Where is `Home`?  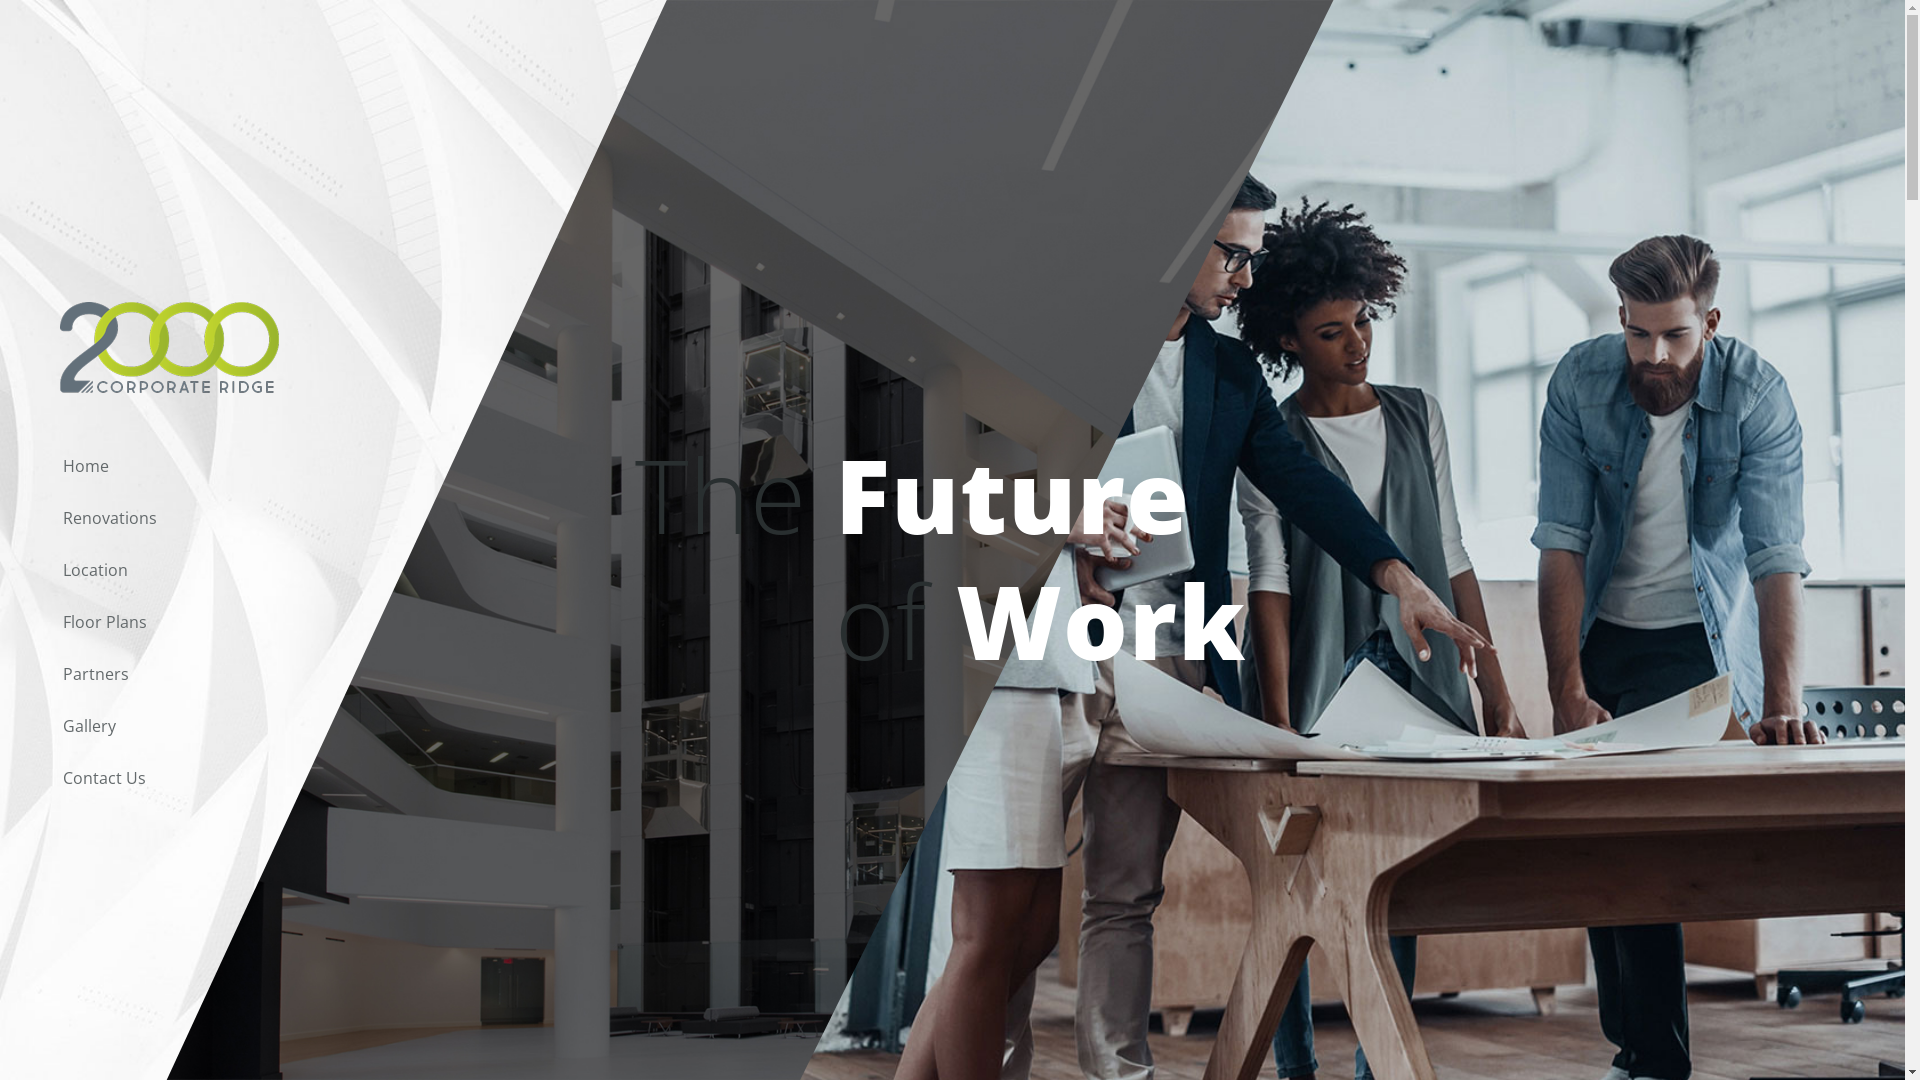
Home is located at coordinates (318, 466).